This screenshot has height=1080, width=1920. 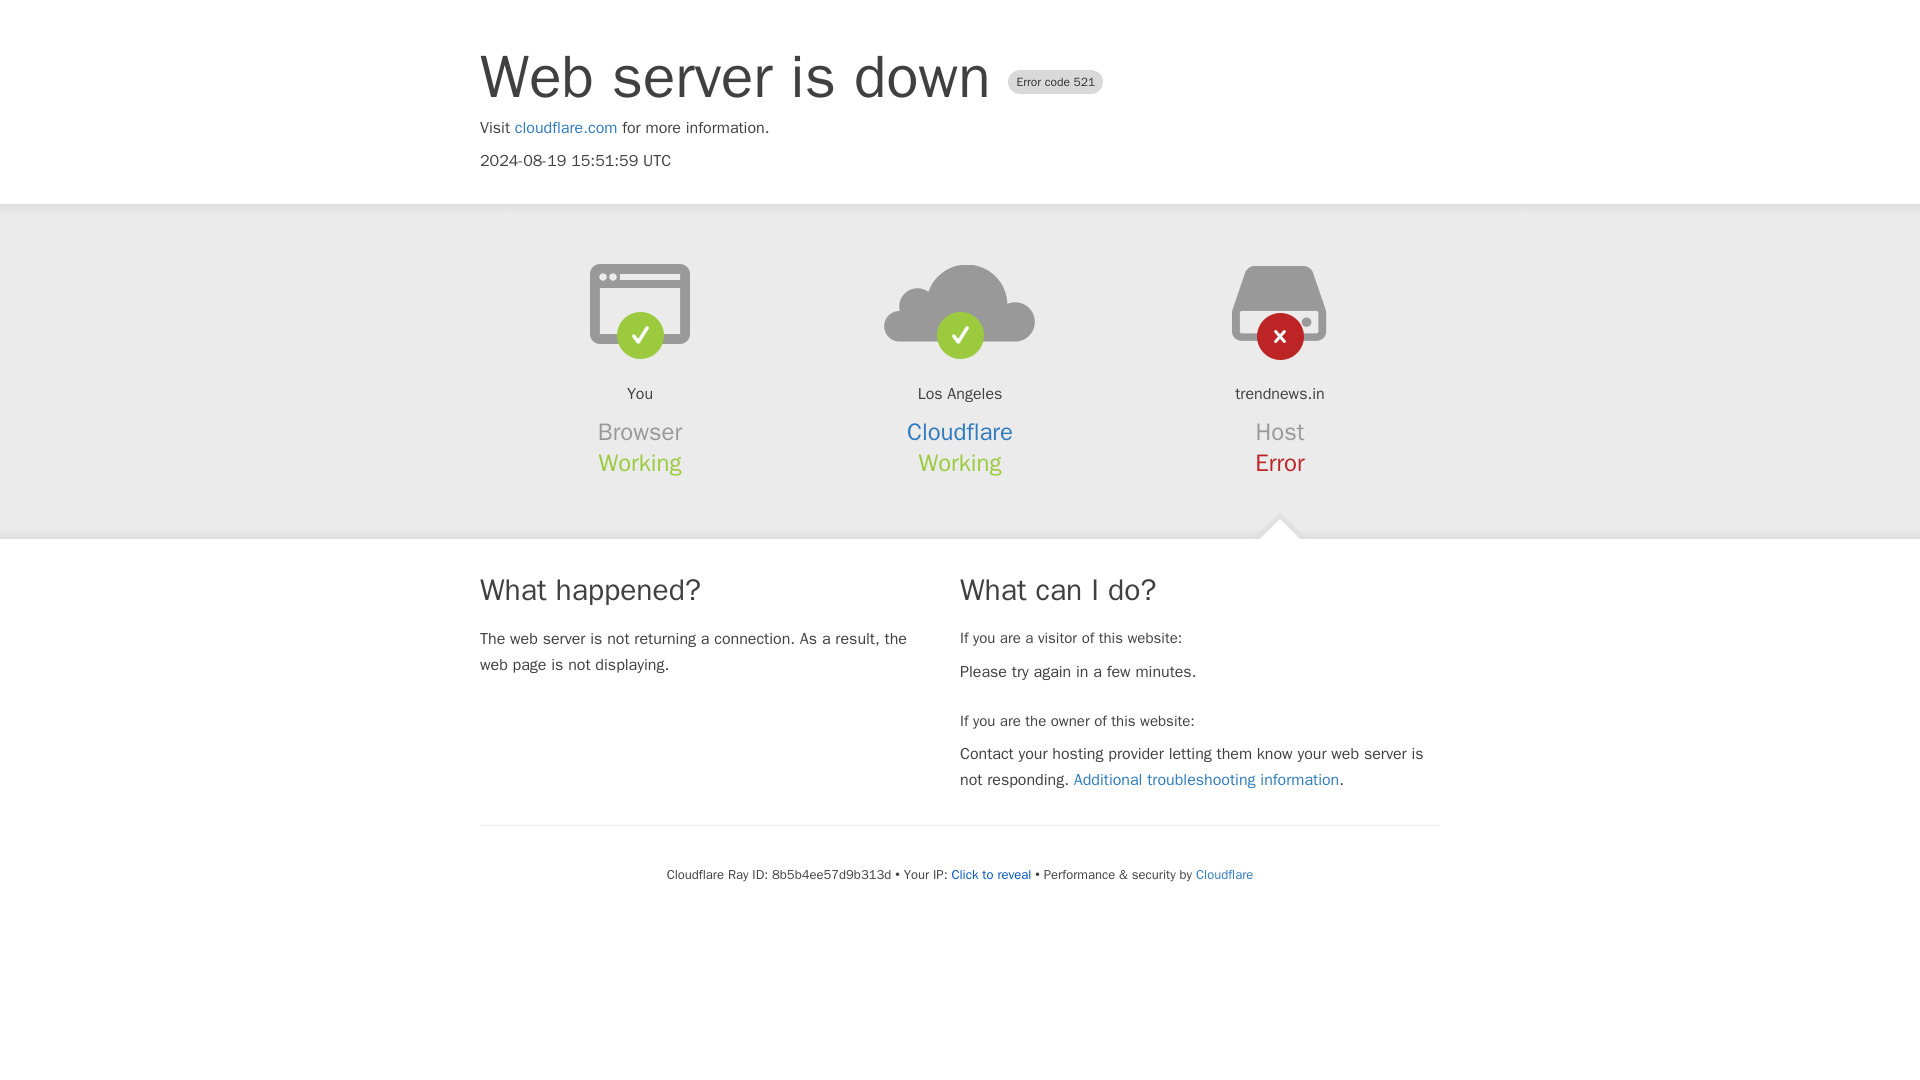 What do you see at coordinates (1206, 780) in the screenshot?
I see `Additional troubleshooting information` at bounding box center [1206, 780].